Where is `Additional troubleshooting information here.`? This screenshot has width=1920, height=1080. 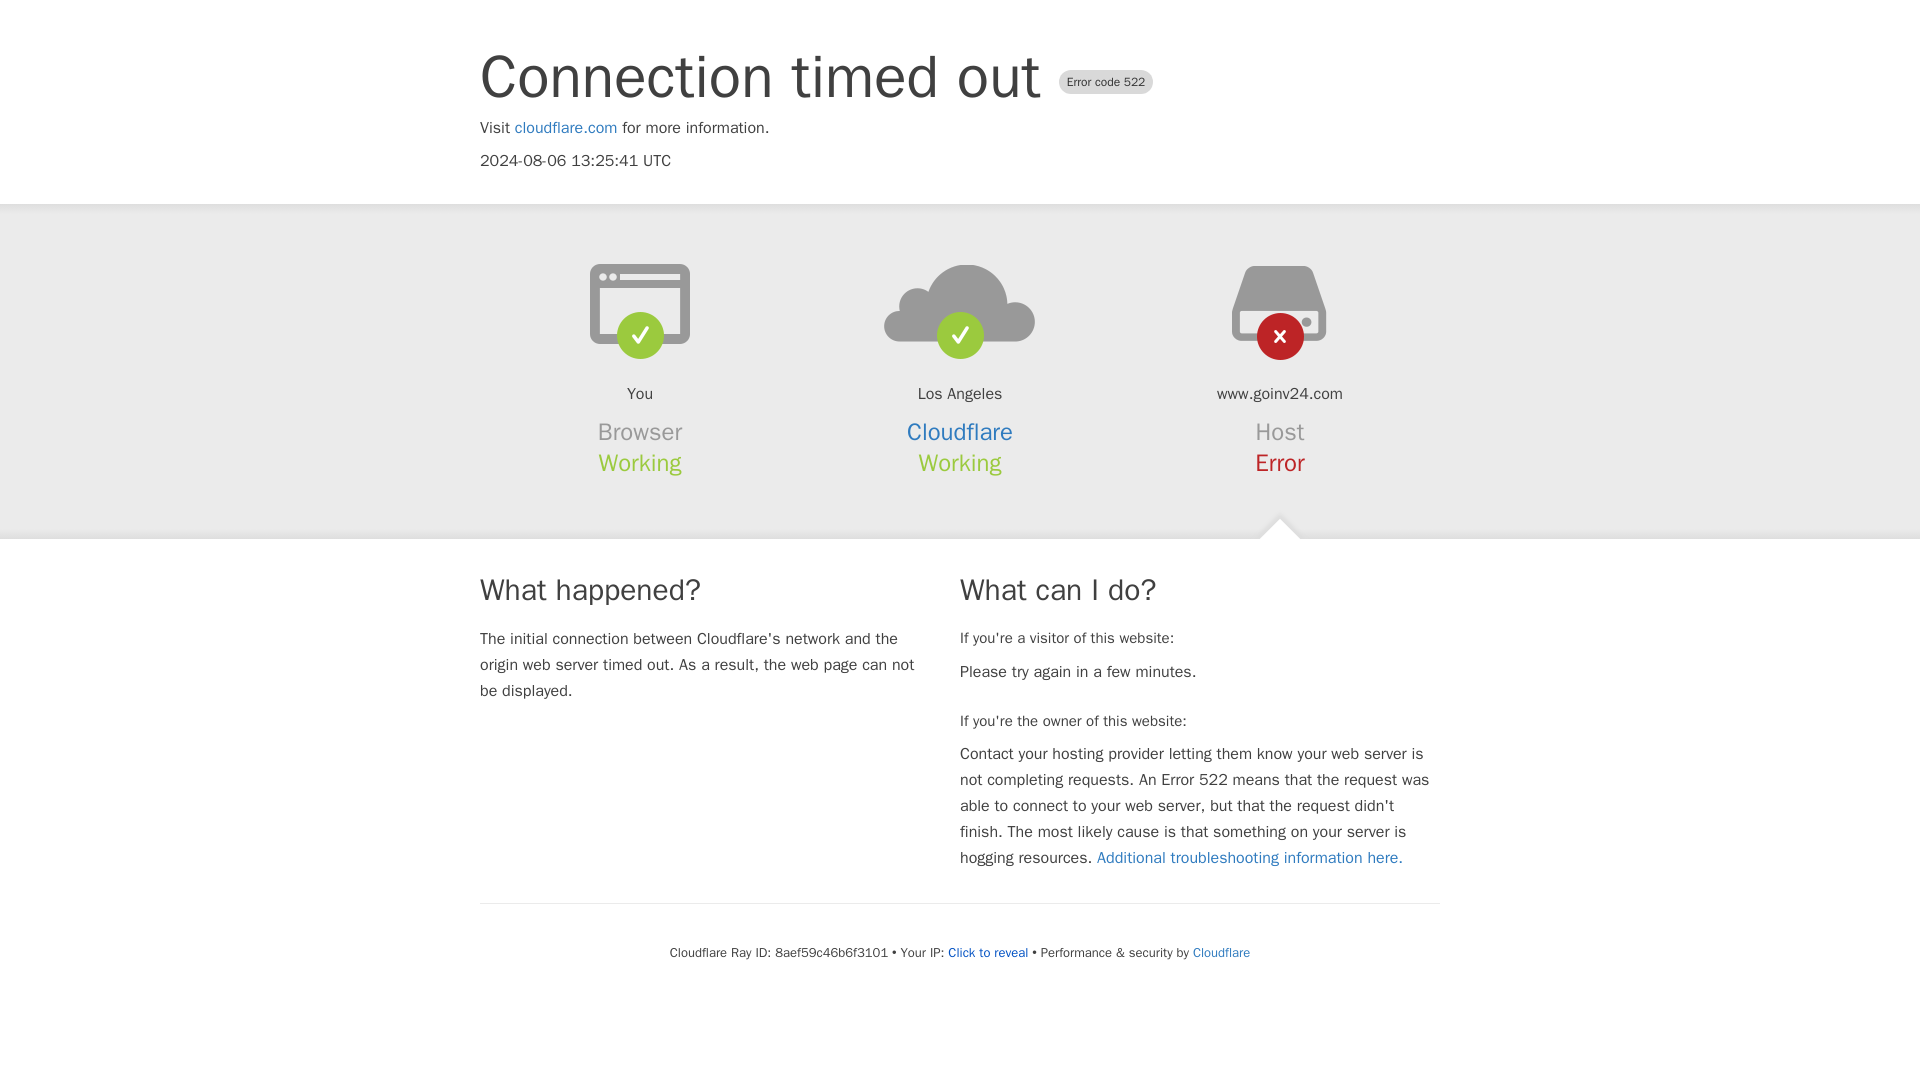
Additional troubleshooting information here. is located at coordinates (1250, 858).